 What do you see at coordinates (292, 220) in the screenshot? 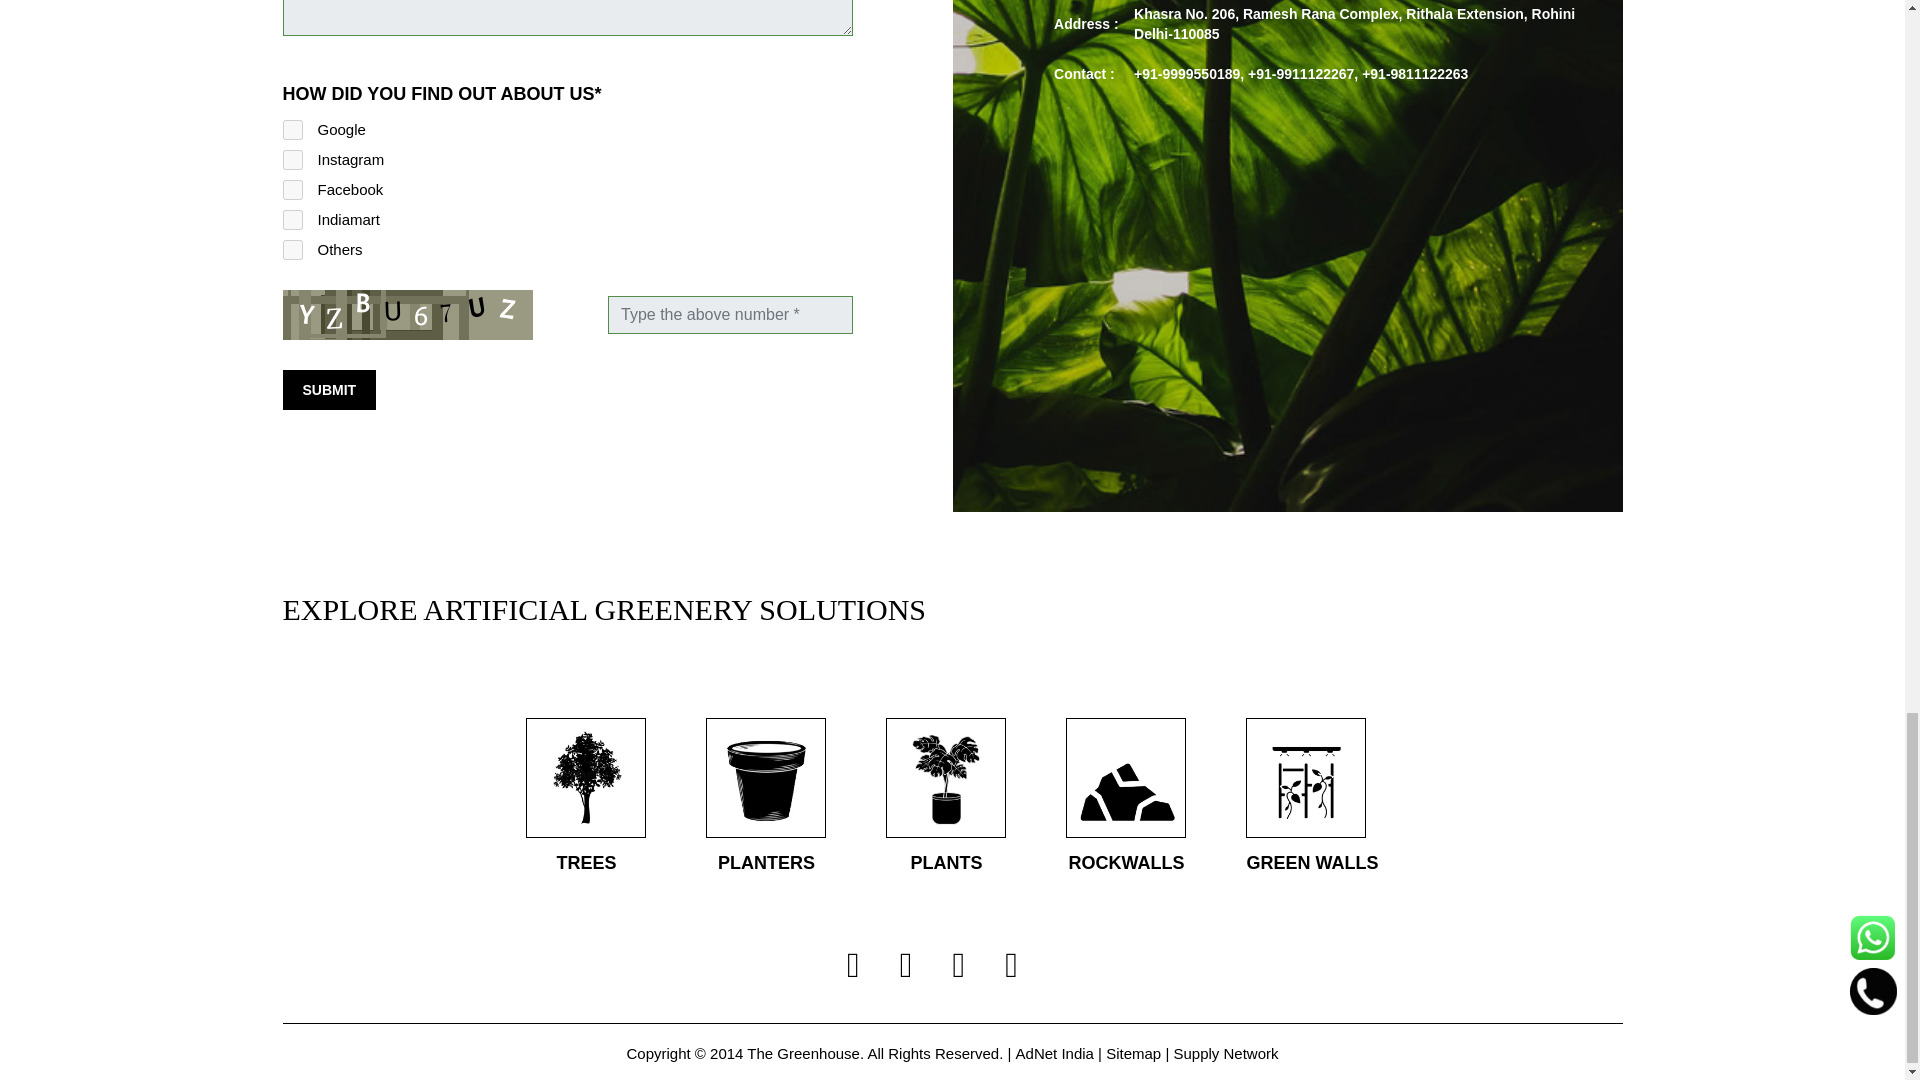
I see `Indiamart` at bounding box center [292, 220].